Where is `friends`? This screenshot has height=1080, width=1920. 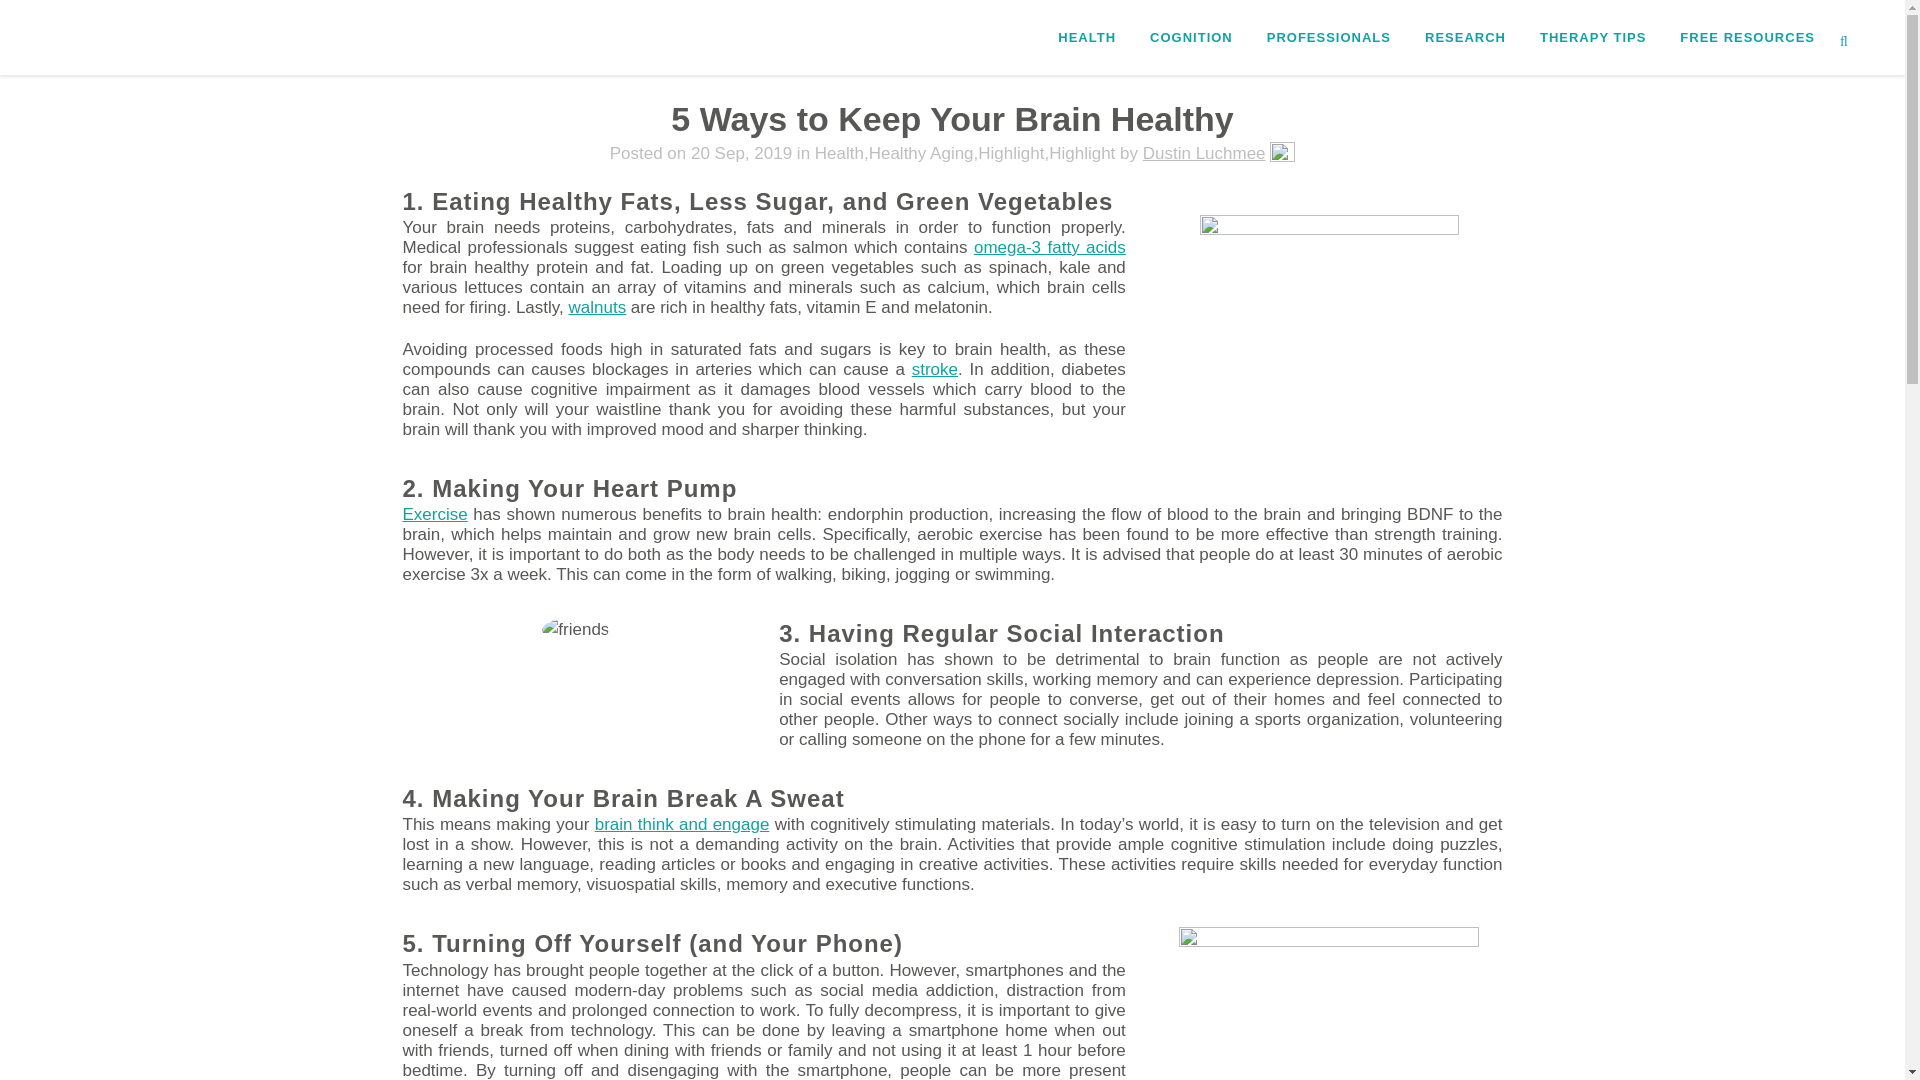
friends is located at coordinates (574, 629).